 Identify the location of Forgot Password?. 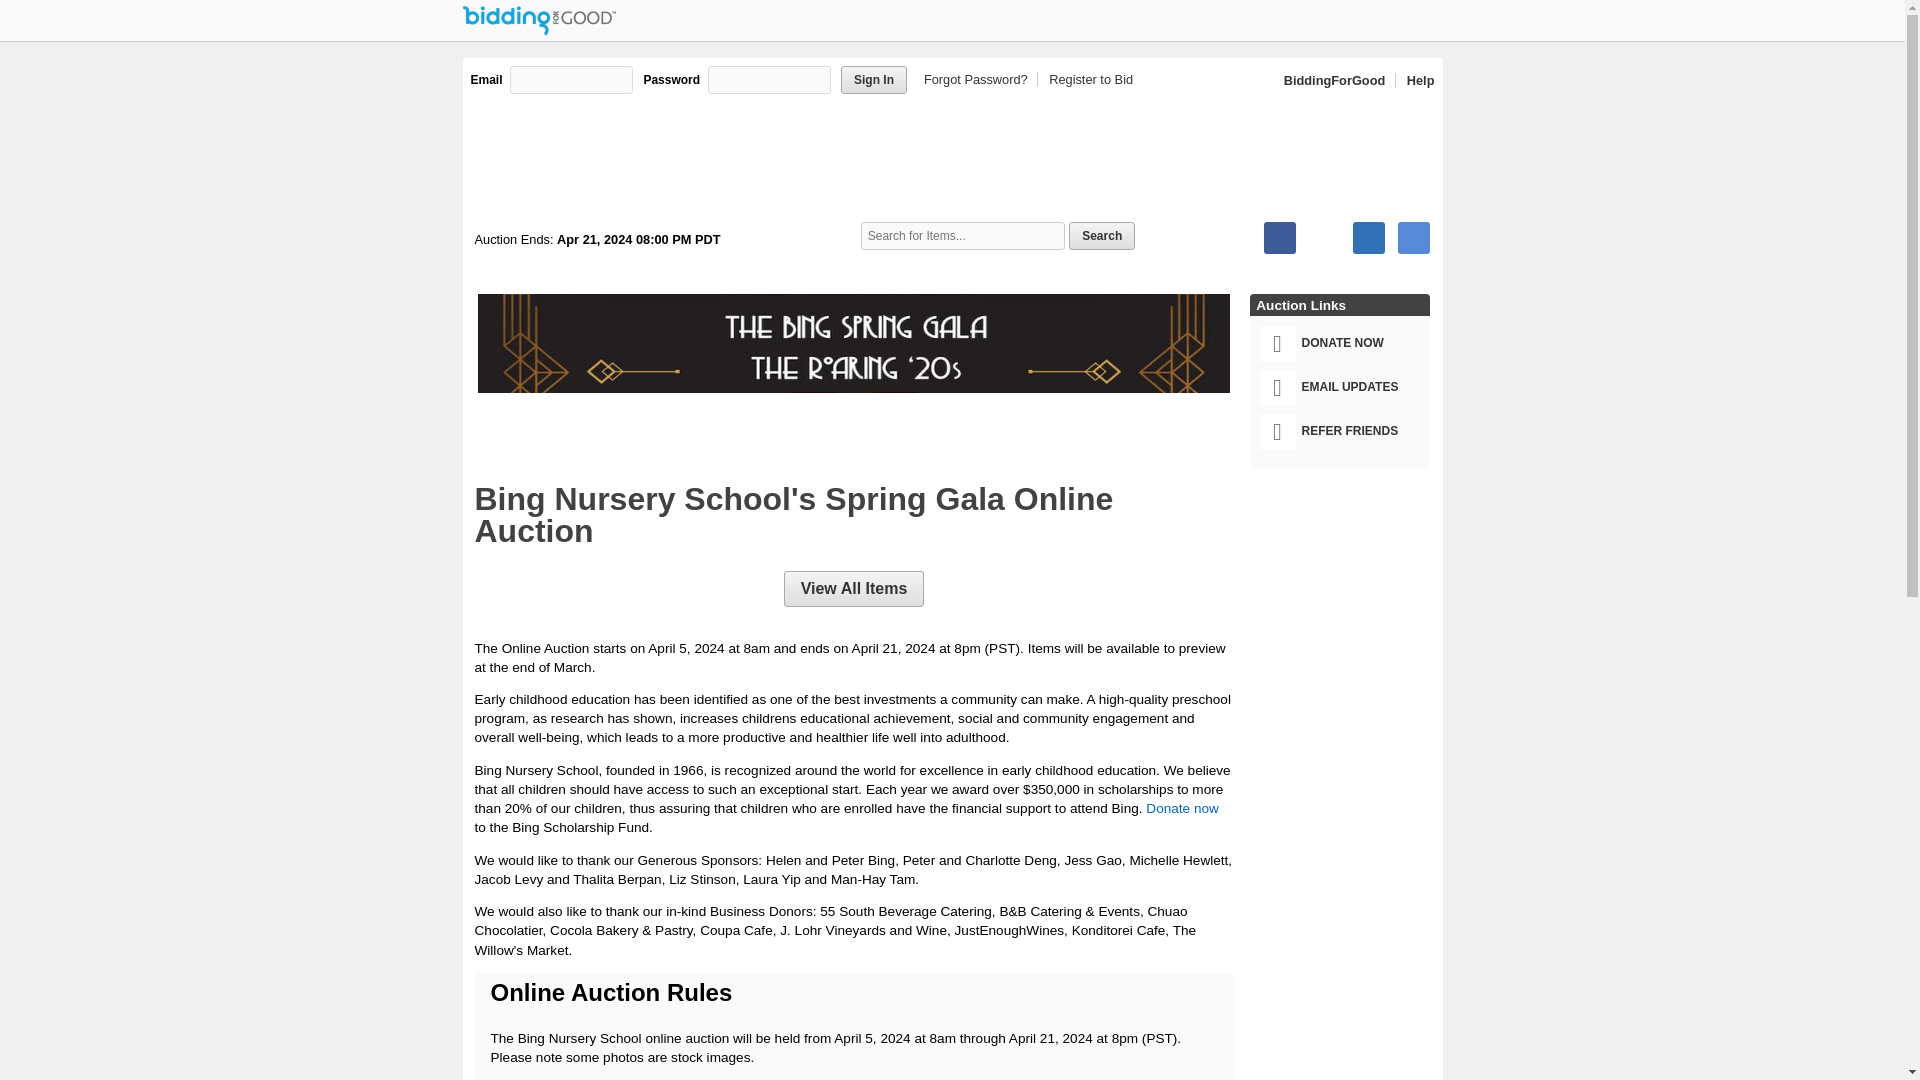
(978, 80).